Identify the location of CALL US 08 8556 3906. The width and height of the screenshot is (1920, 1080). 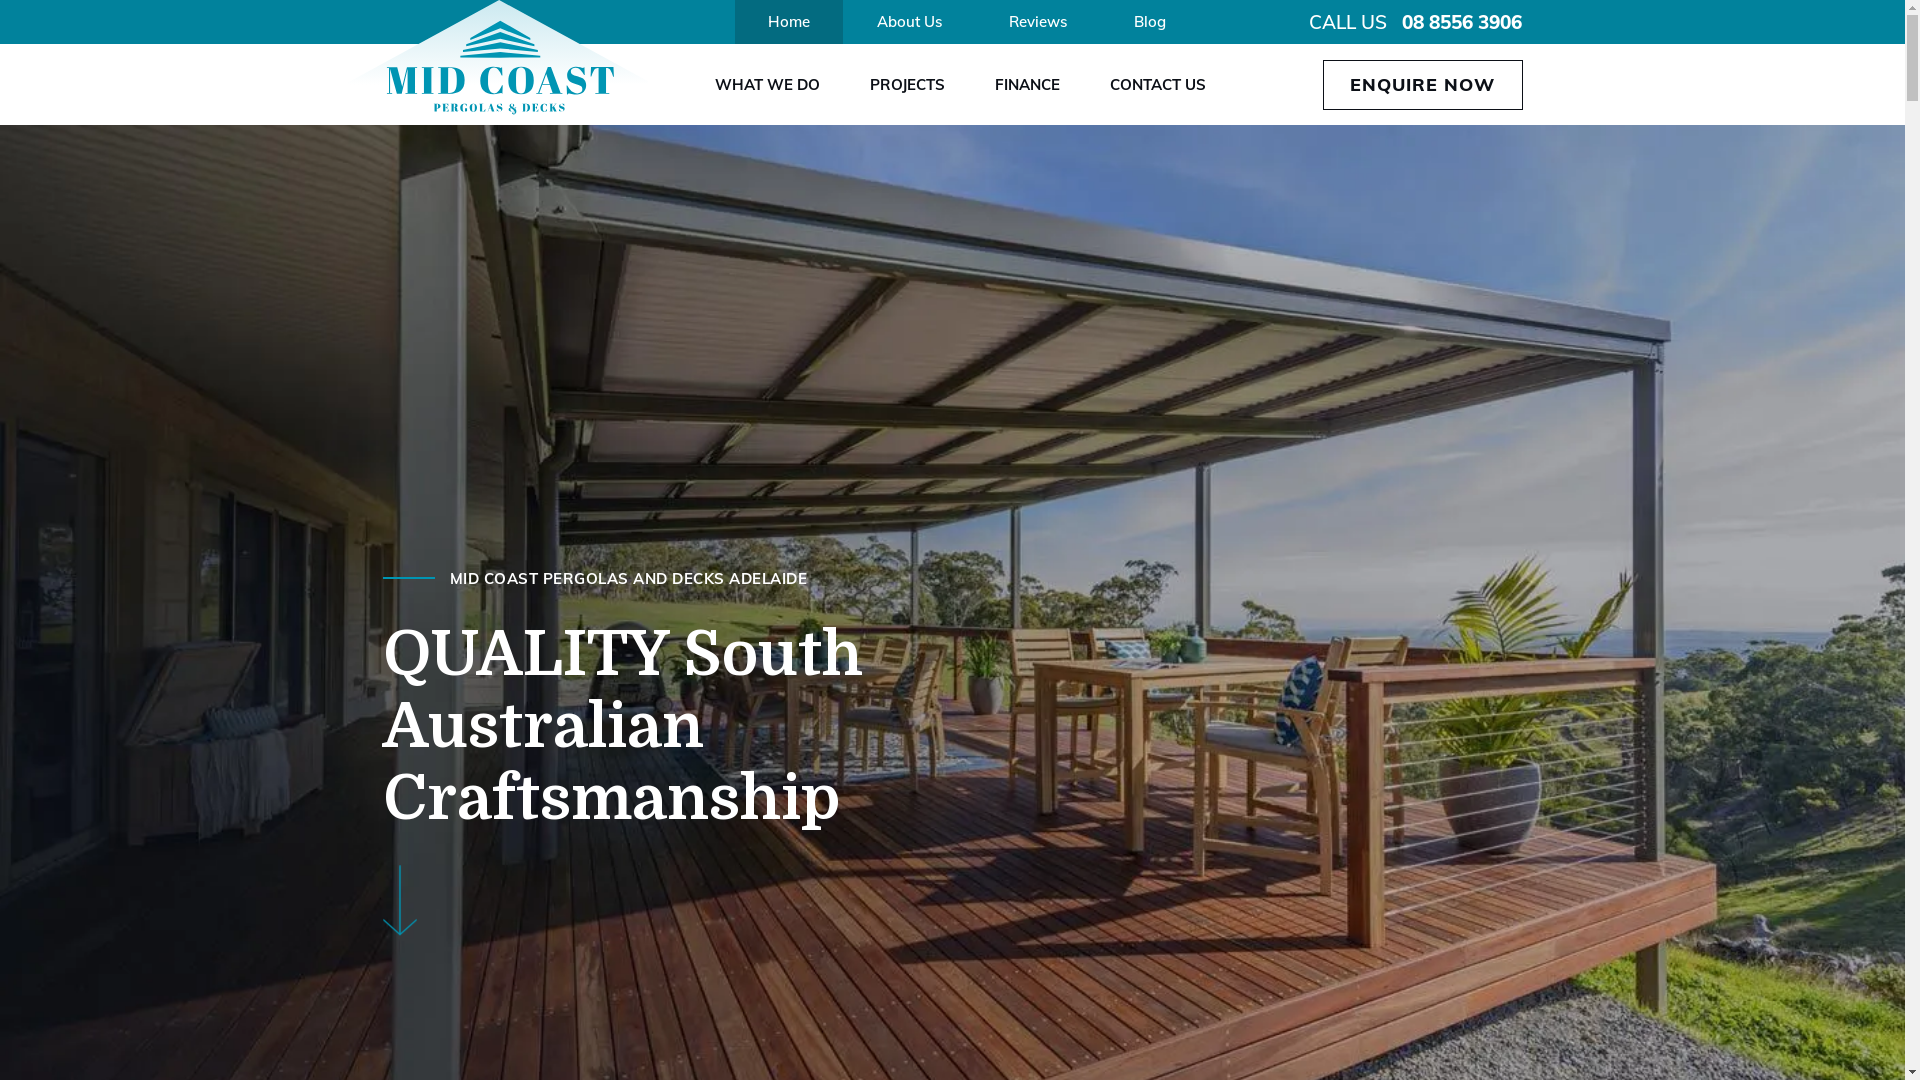
(1416, 22).